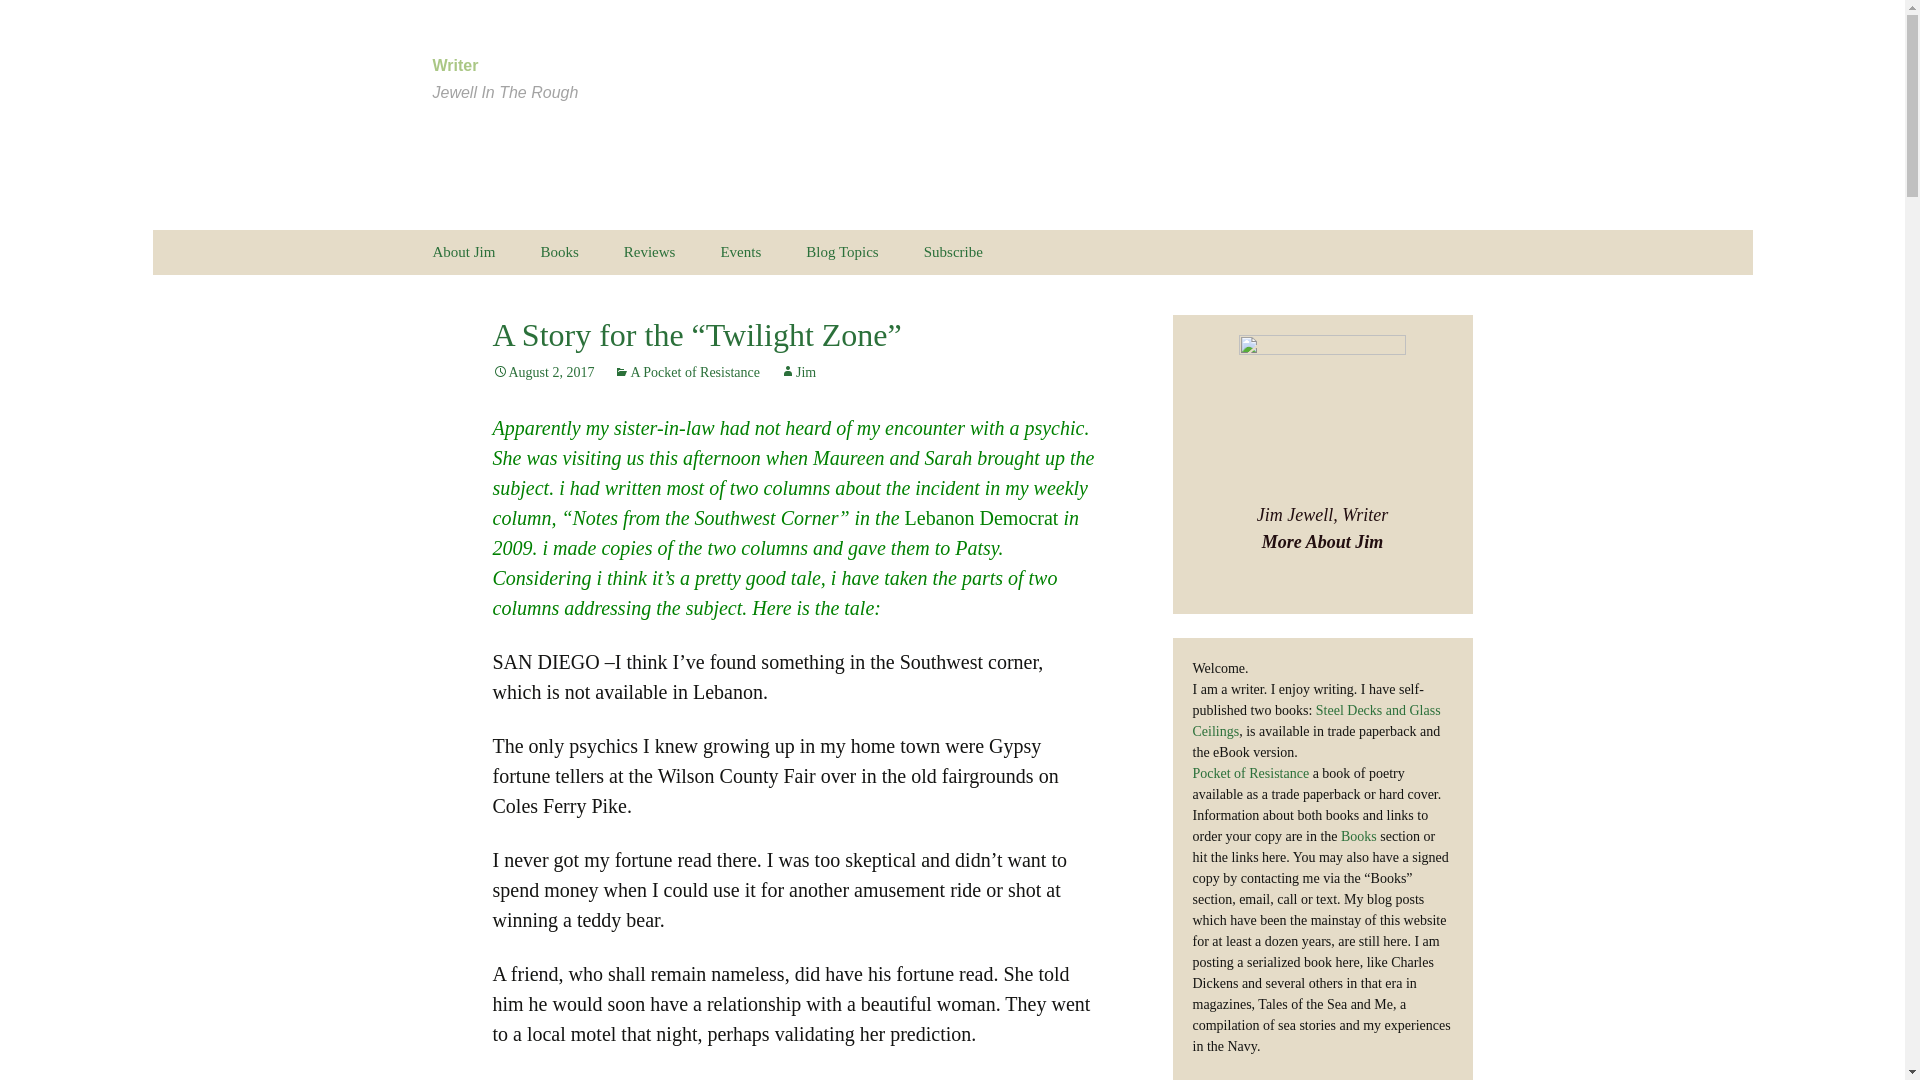 The image size is (1920, 1080). Describe the element at coordinates (842, 252) in the screenshot. I see `Skip to content` at that location.